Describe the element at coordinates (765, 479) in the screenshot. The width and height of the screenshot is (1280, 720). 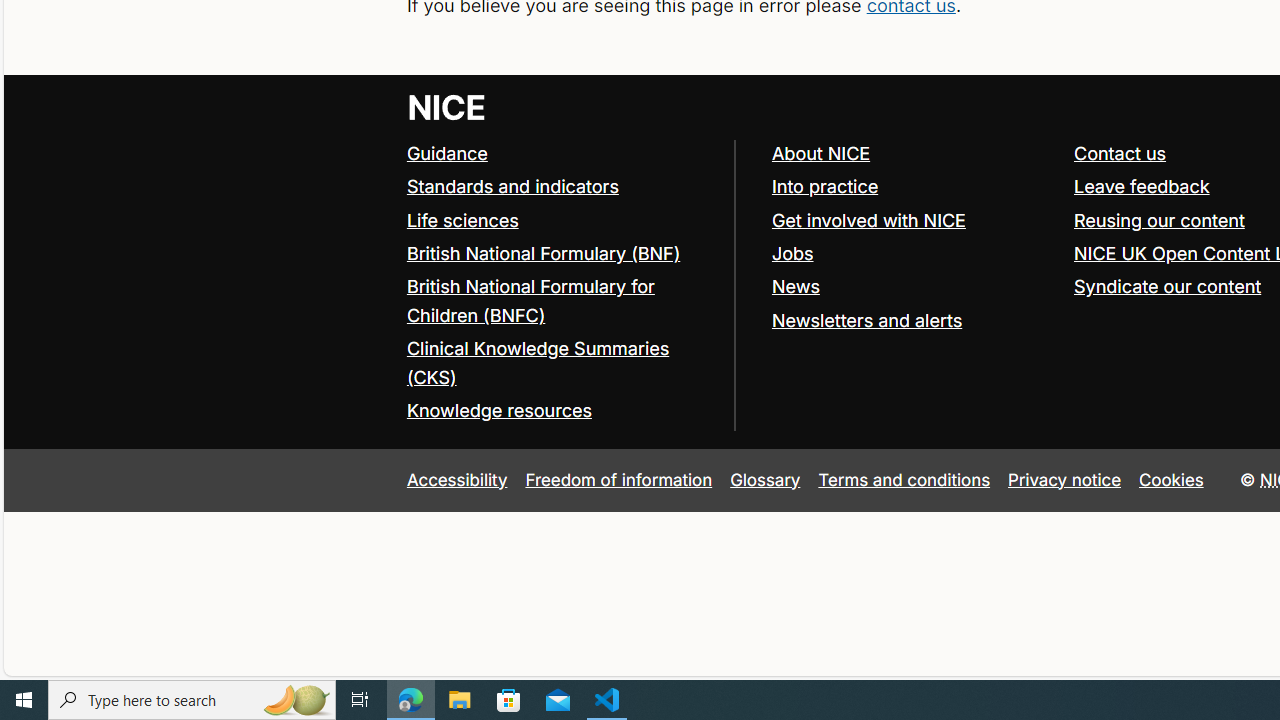
I see `Glossary` at that location.